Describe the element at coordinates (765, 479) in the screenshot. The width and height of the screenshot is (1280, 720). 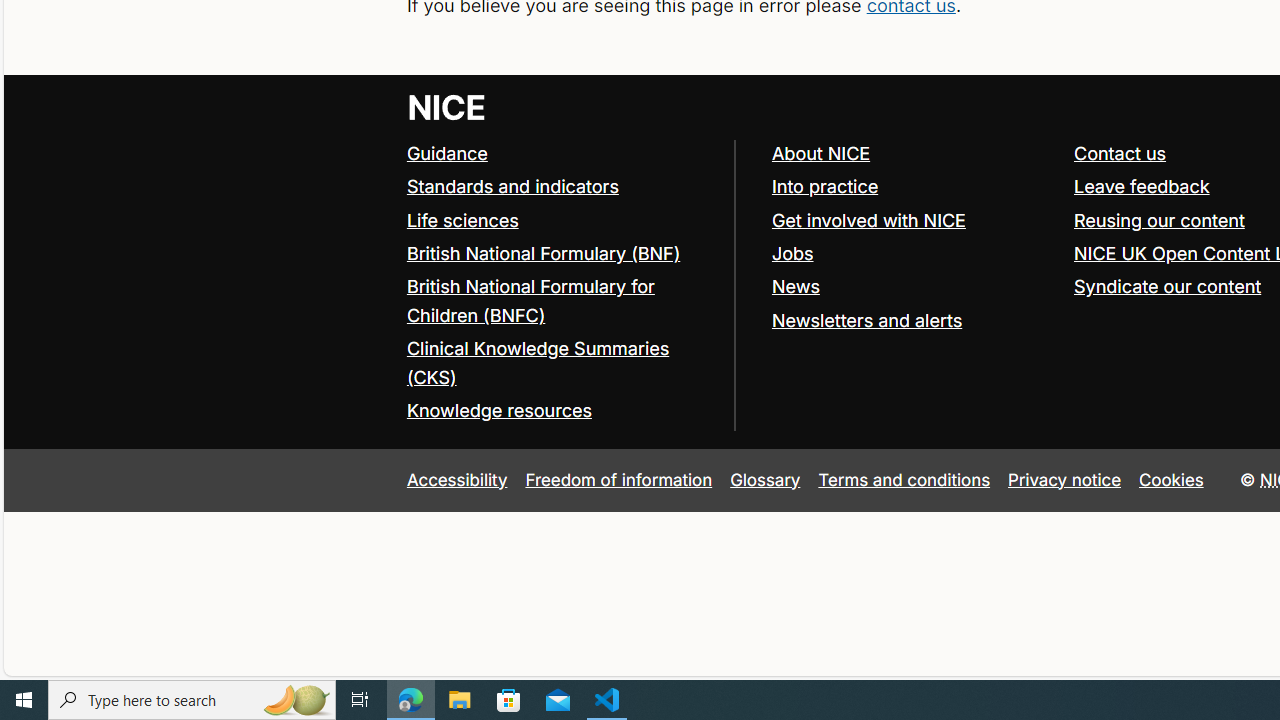
I see `Glossary` at that location.